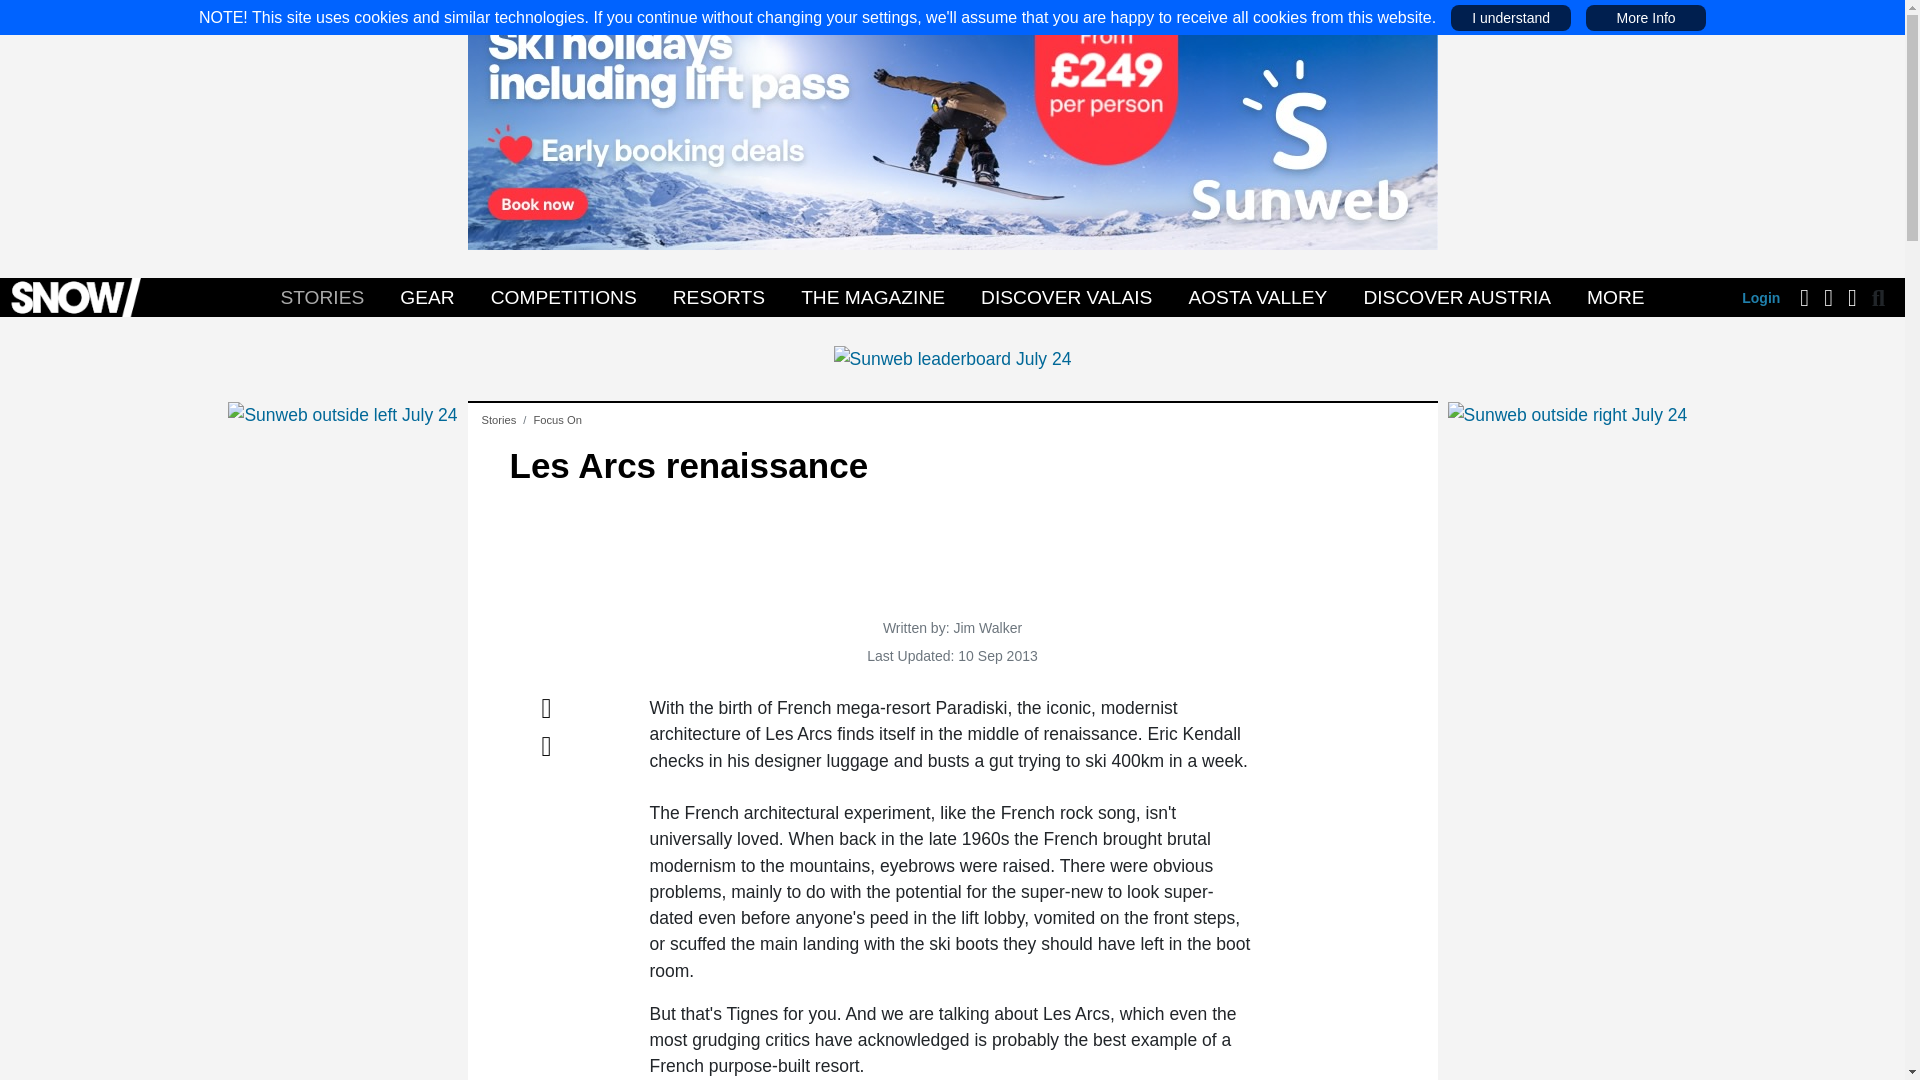 This screenshot has height=1080, width=1920. What do you see at coordinates (873, 297) in the screenshot?
I see `THE MAGAZINE` at bounding box center [873, 297].